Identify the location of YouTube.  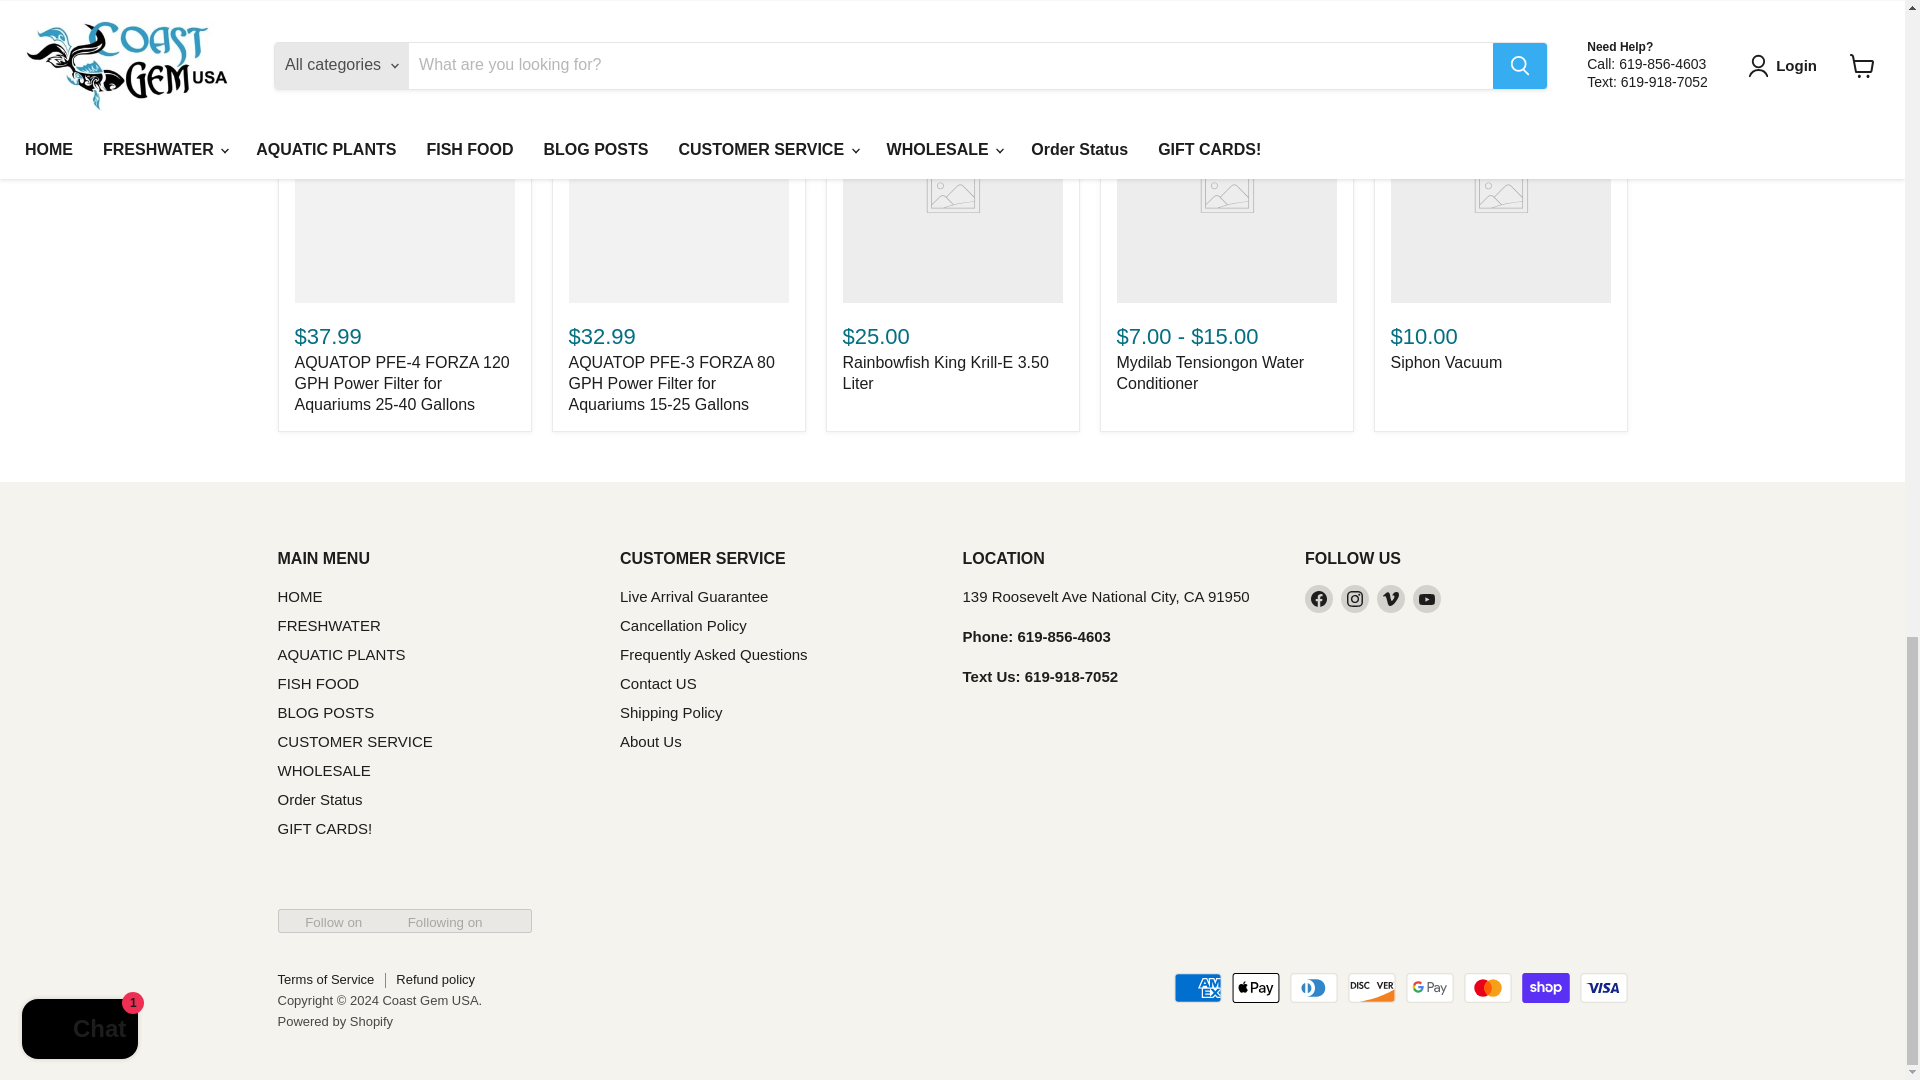
(1427, 599).